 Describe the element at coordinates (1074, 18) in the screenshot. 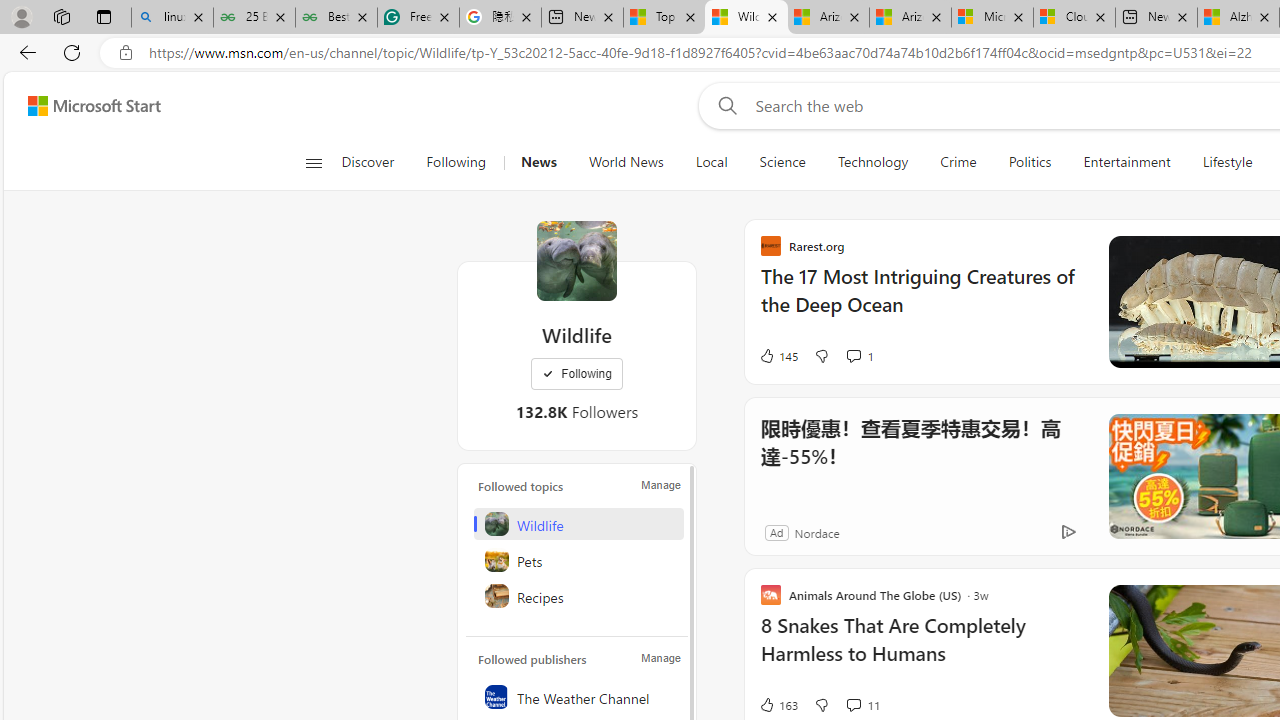

I see `Cloud Computing Services | Microsoft Azure` at that location.